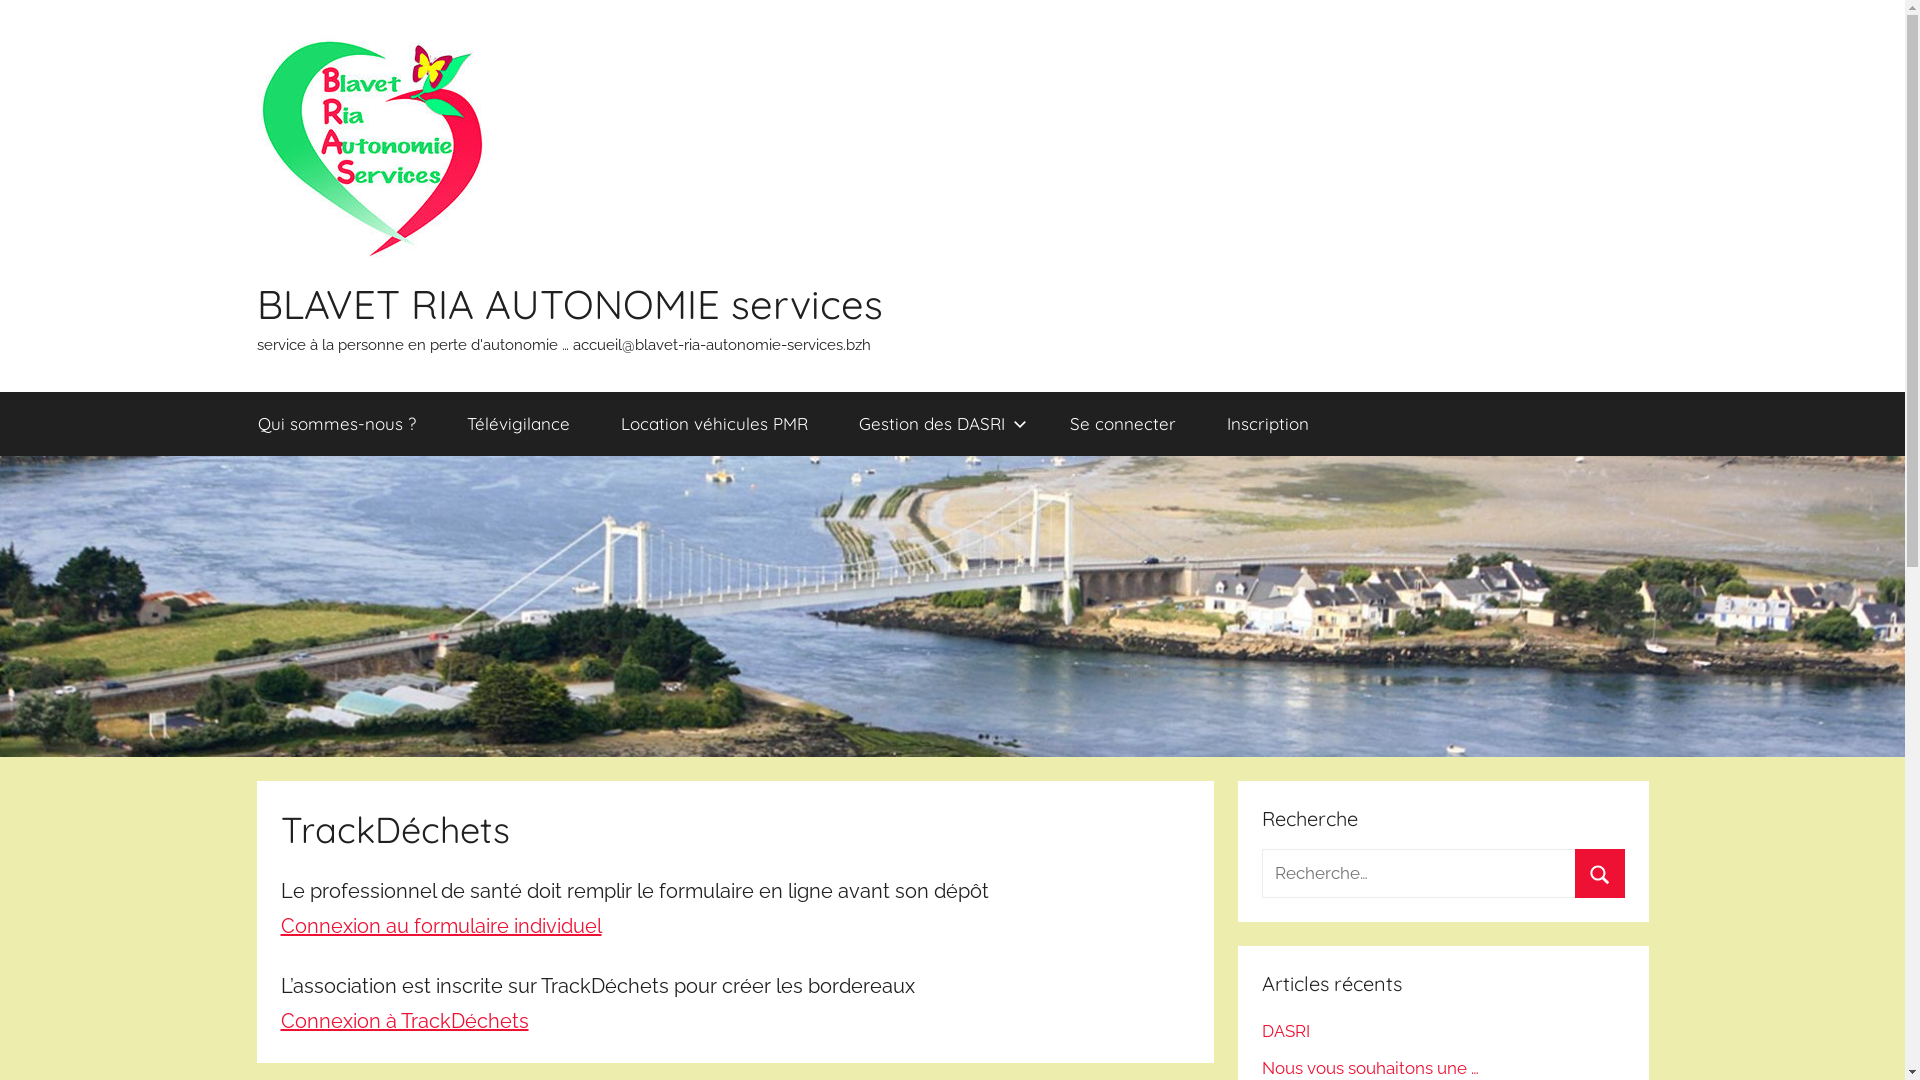 The image size is (1920, 1080). What do you see at coordinates (1268, 424) in the screenshot?
I see `Inscription` at bounding box center [1268, 424].